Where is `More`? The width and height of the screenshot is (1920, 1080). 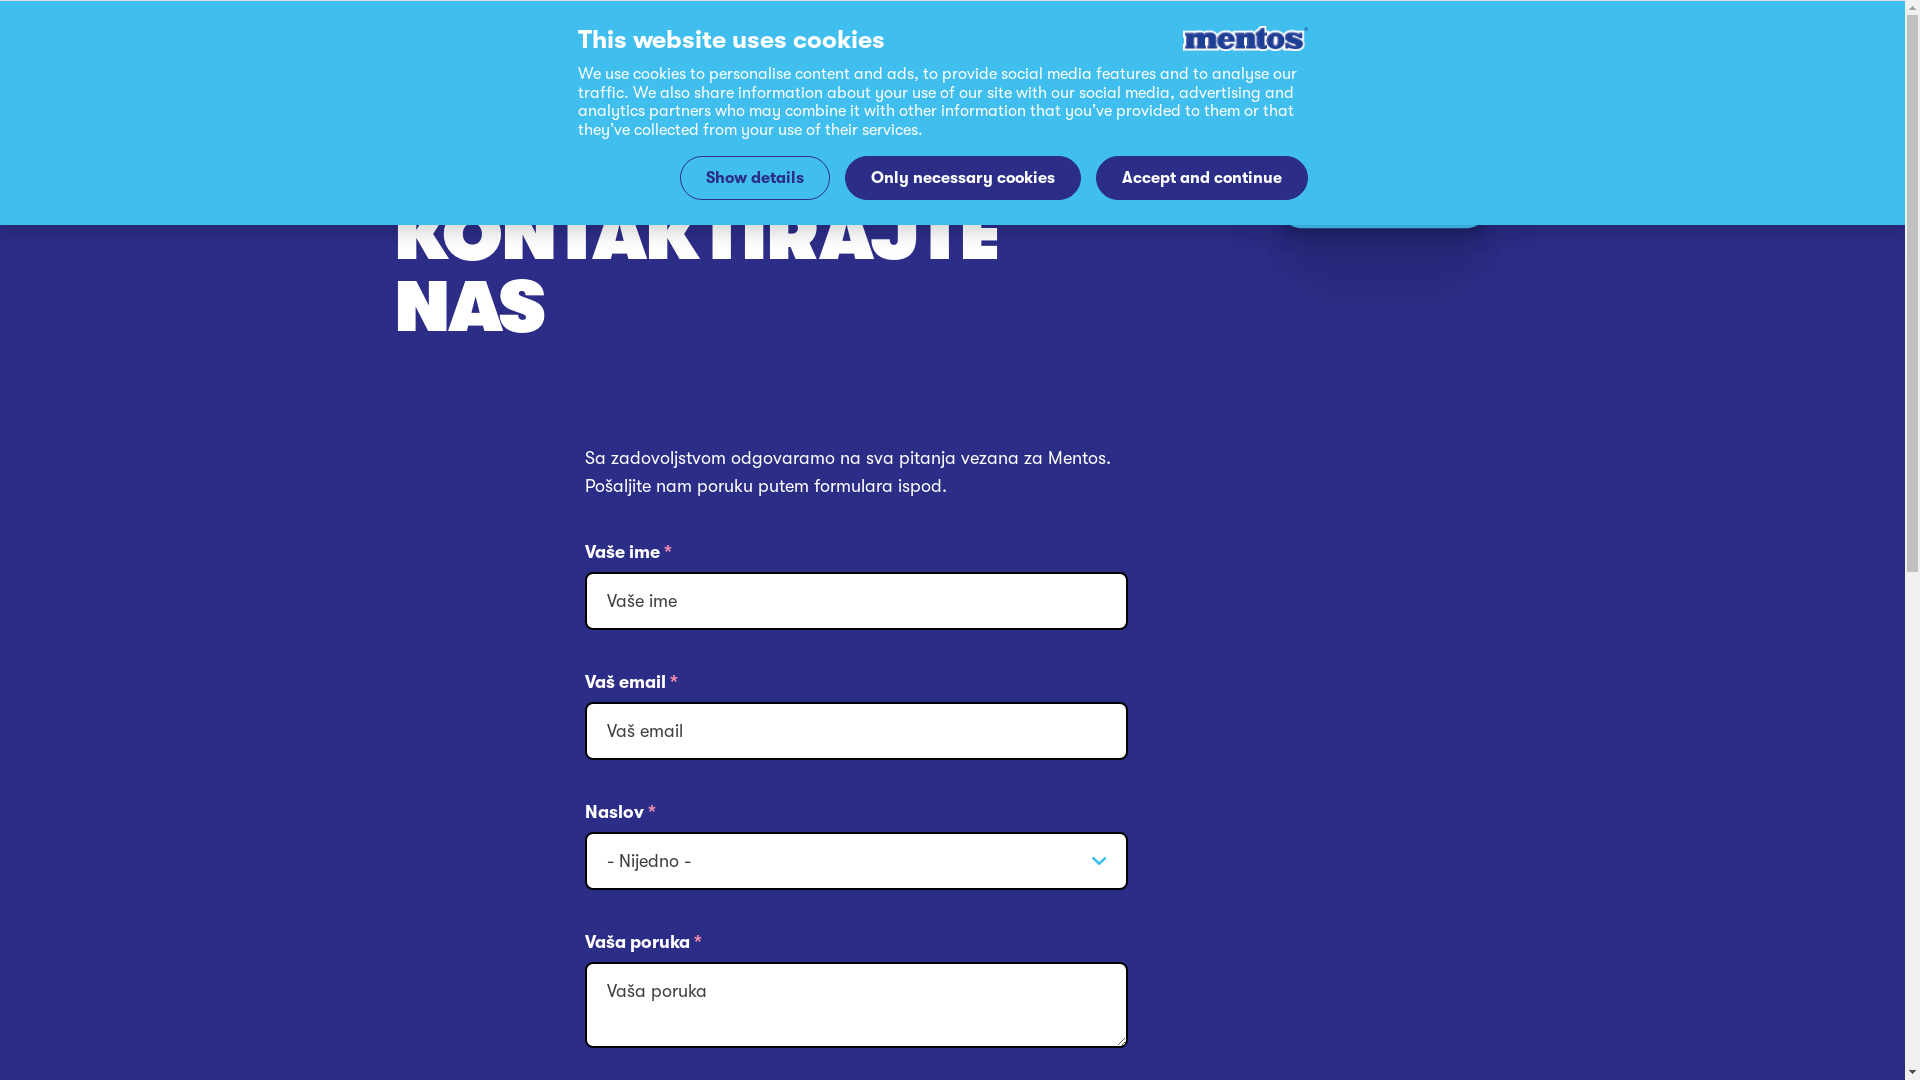 More is located at coordinates (1332, 181).